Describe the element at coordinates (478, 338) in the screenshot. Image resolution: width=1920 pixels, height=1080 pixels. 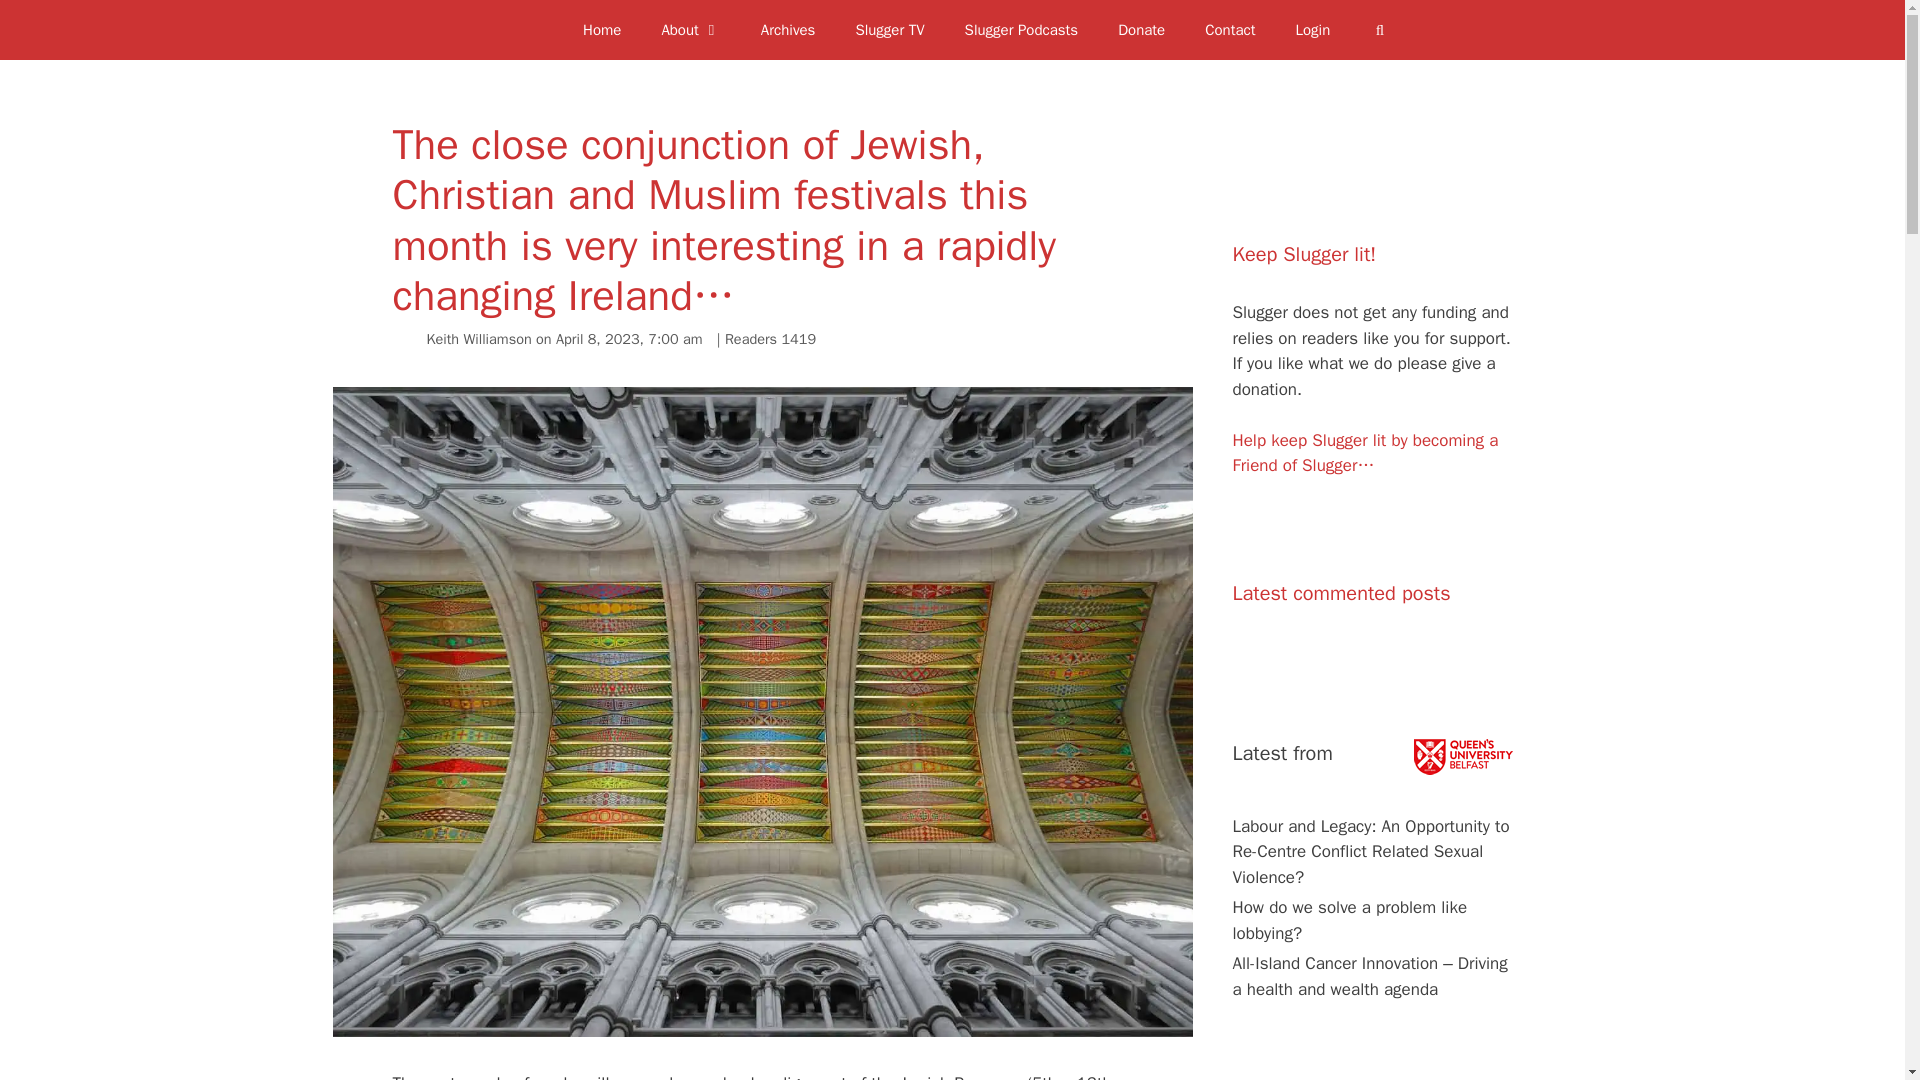
I see `Keith Williamson` at that location.